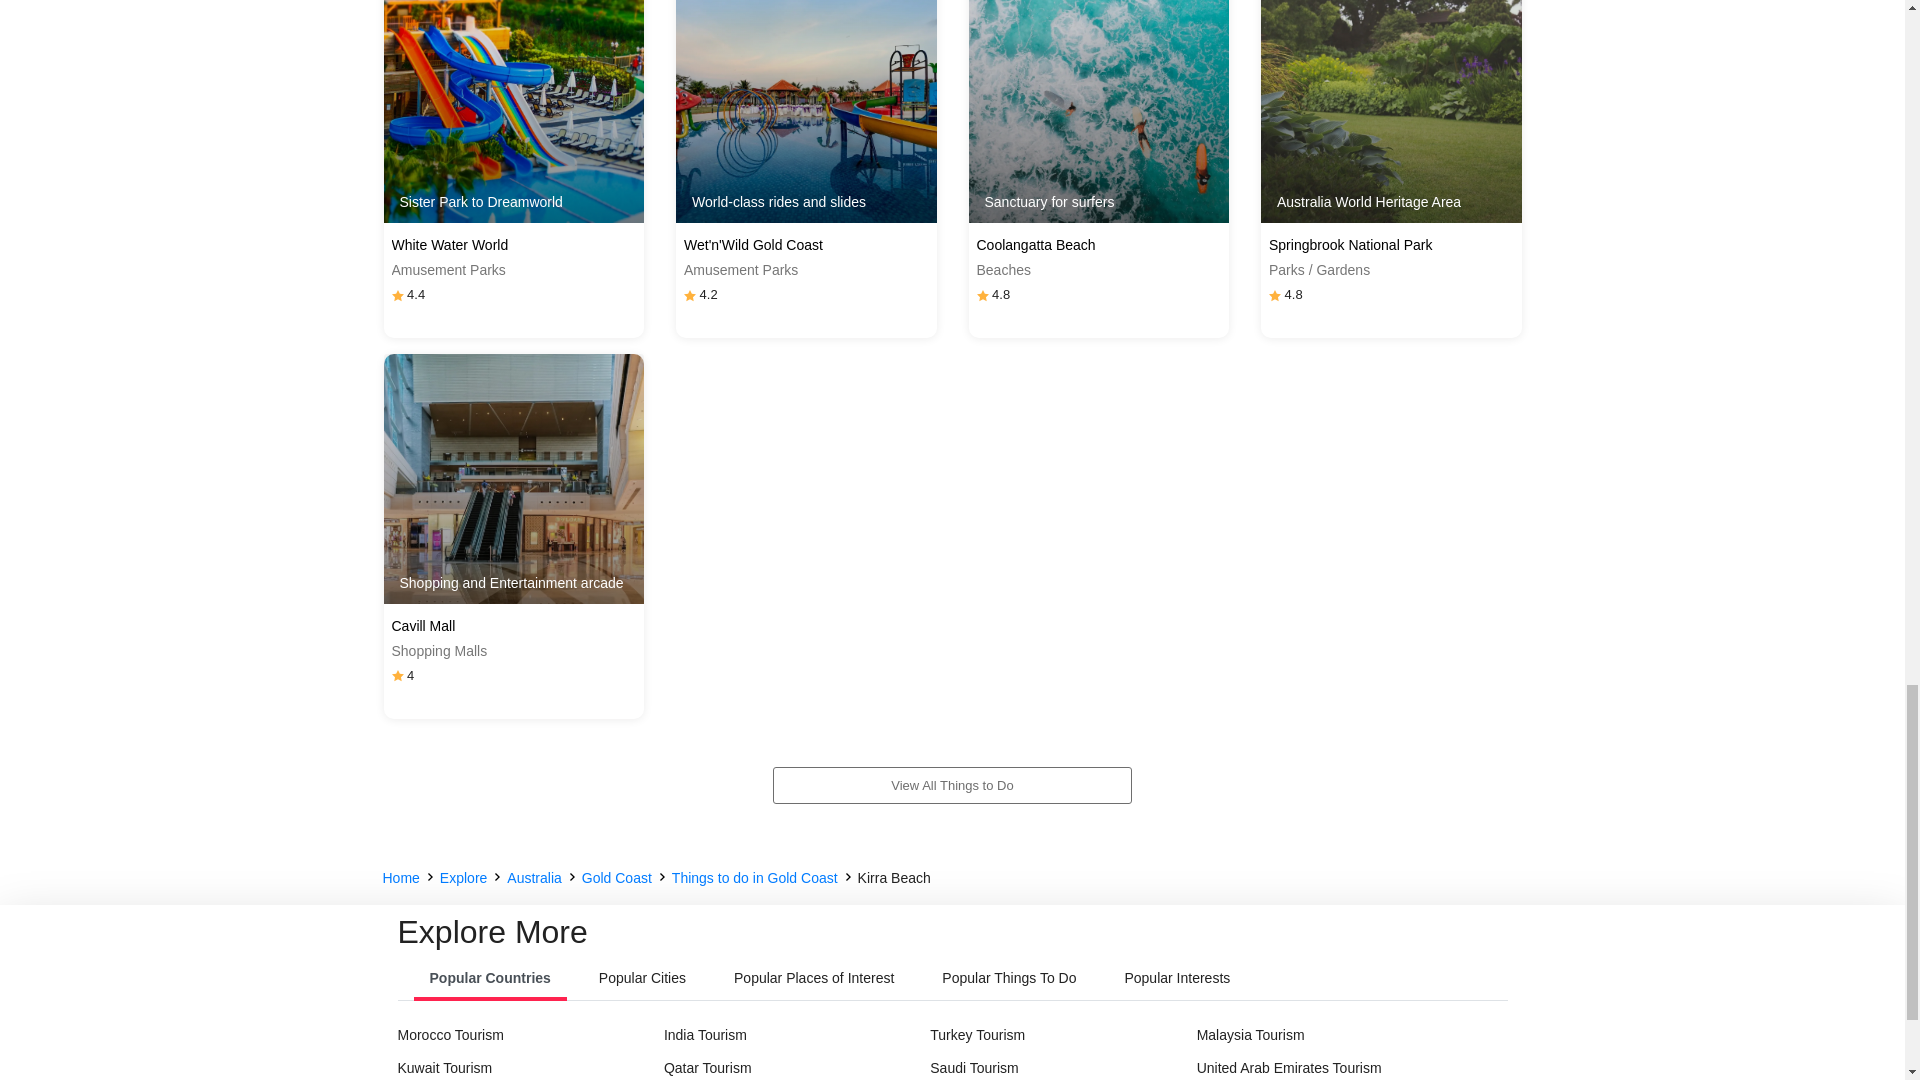 This screenshot has width=1920, height=1080. I want to click on Beaches, so click(1098, 270).